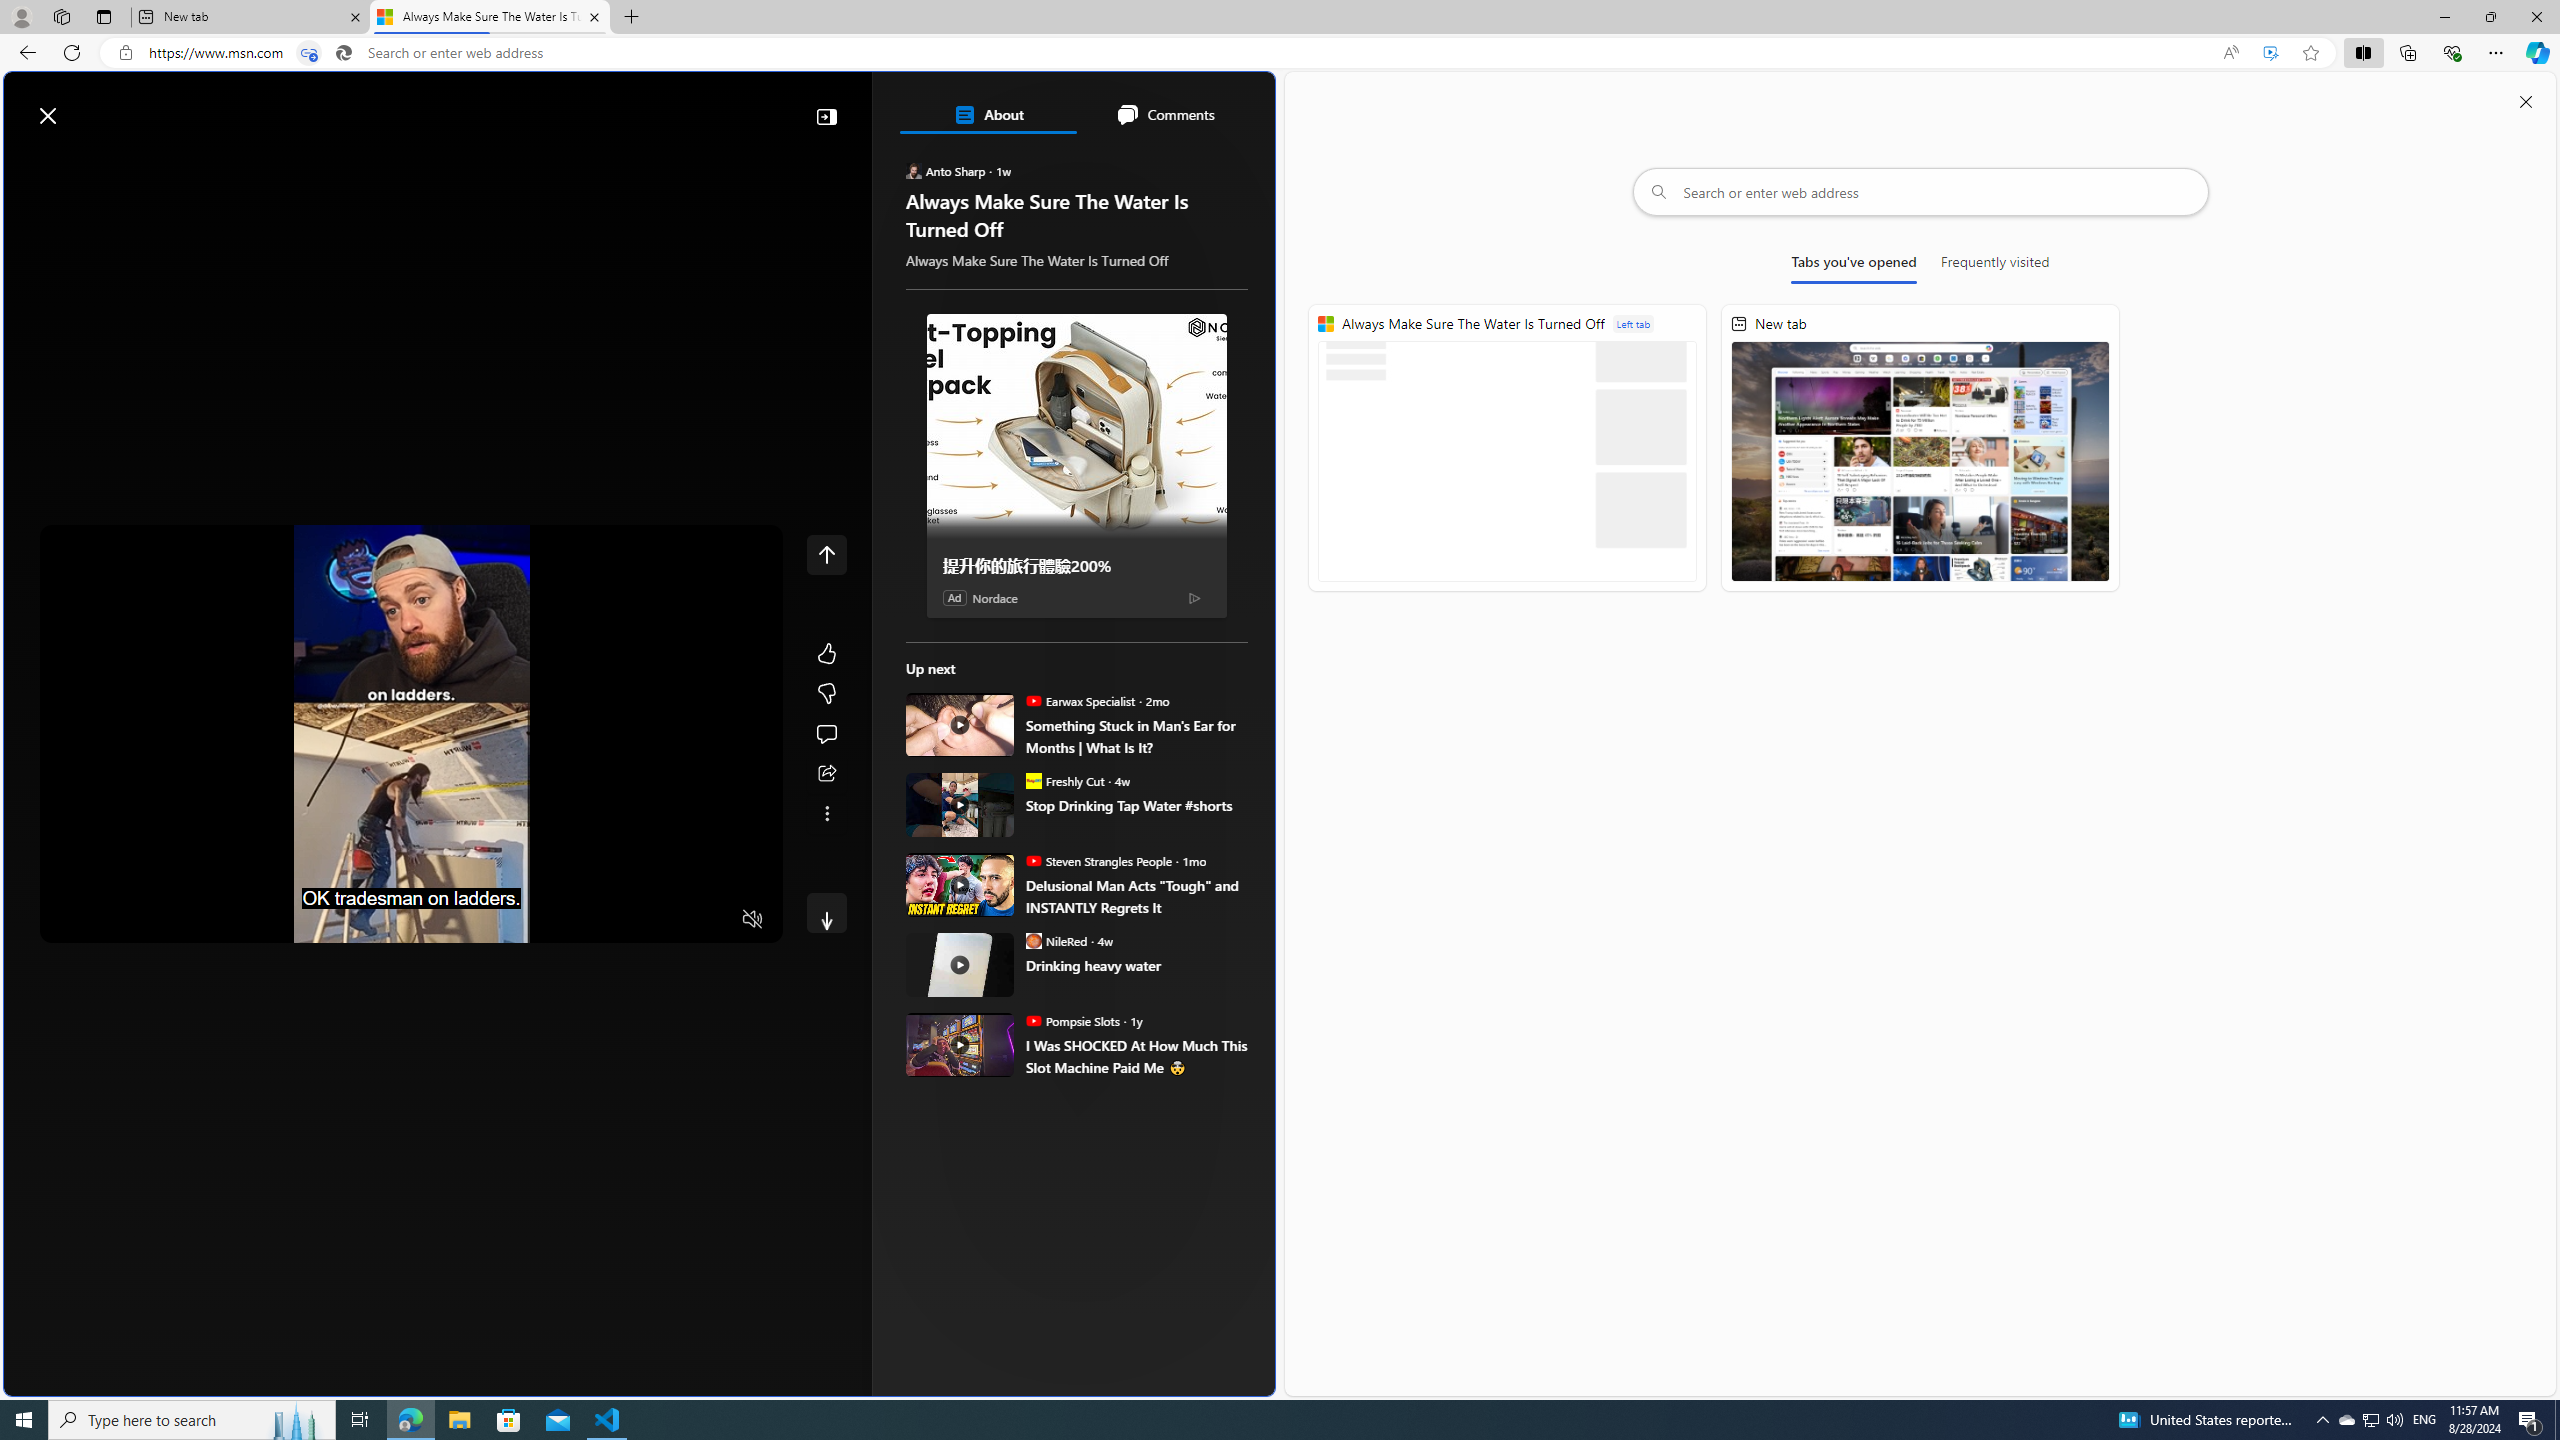  I want to click on Steven Strangles People, so click(1032, 860).